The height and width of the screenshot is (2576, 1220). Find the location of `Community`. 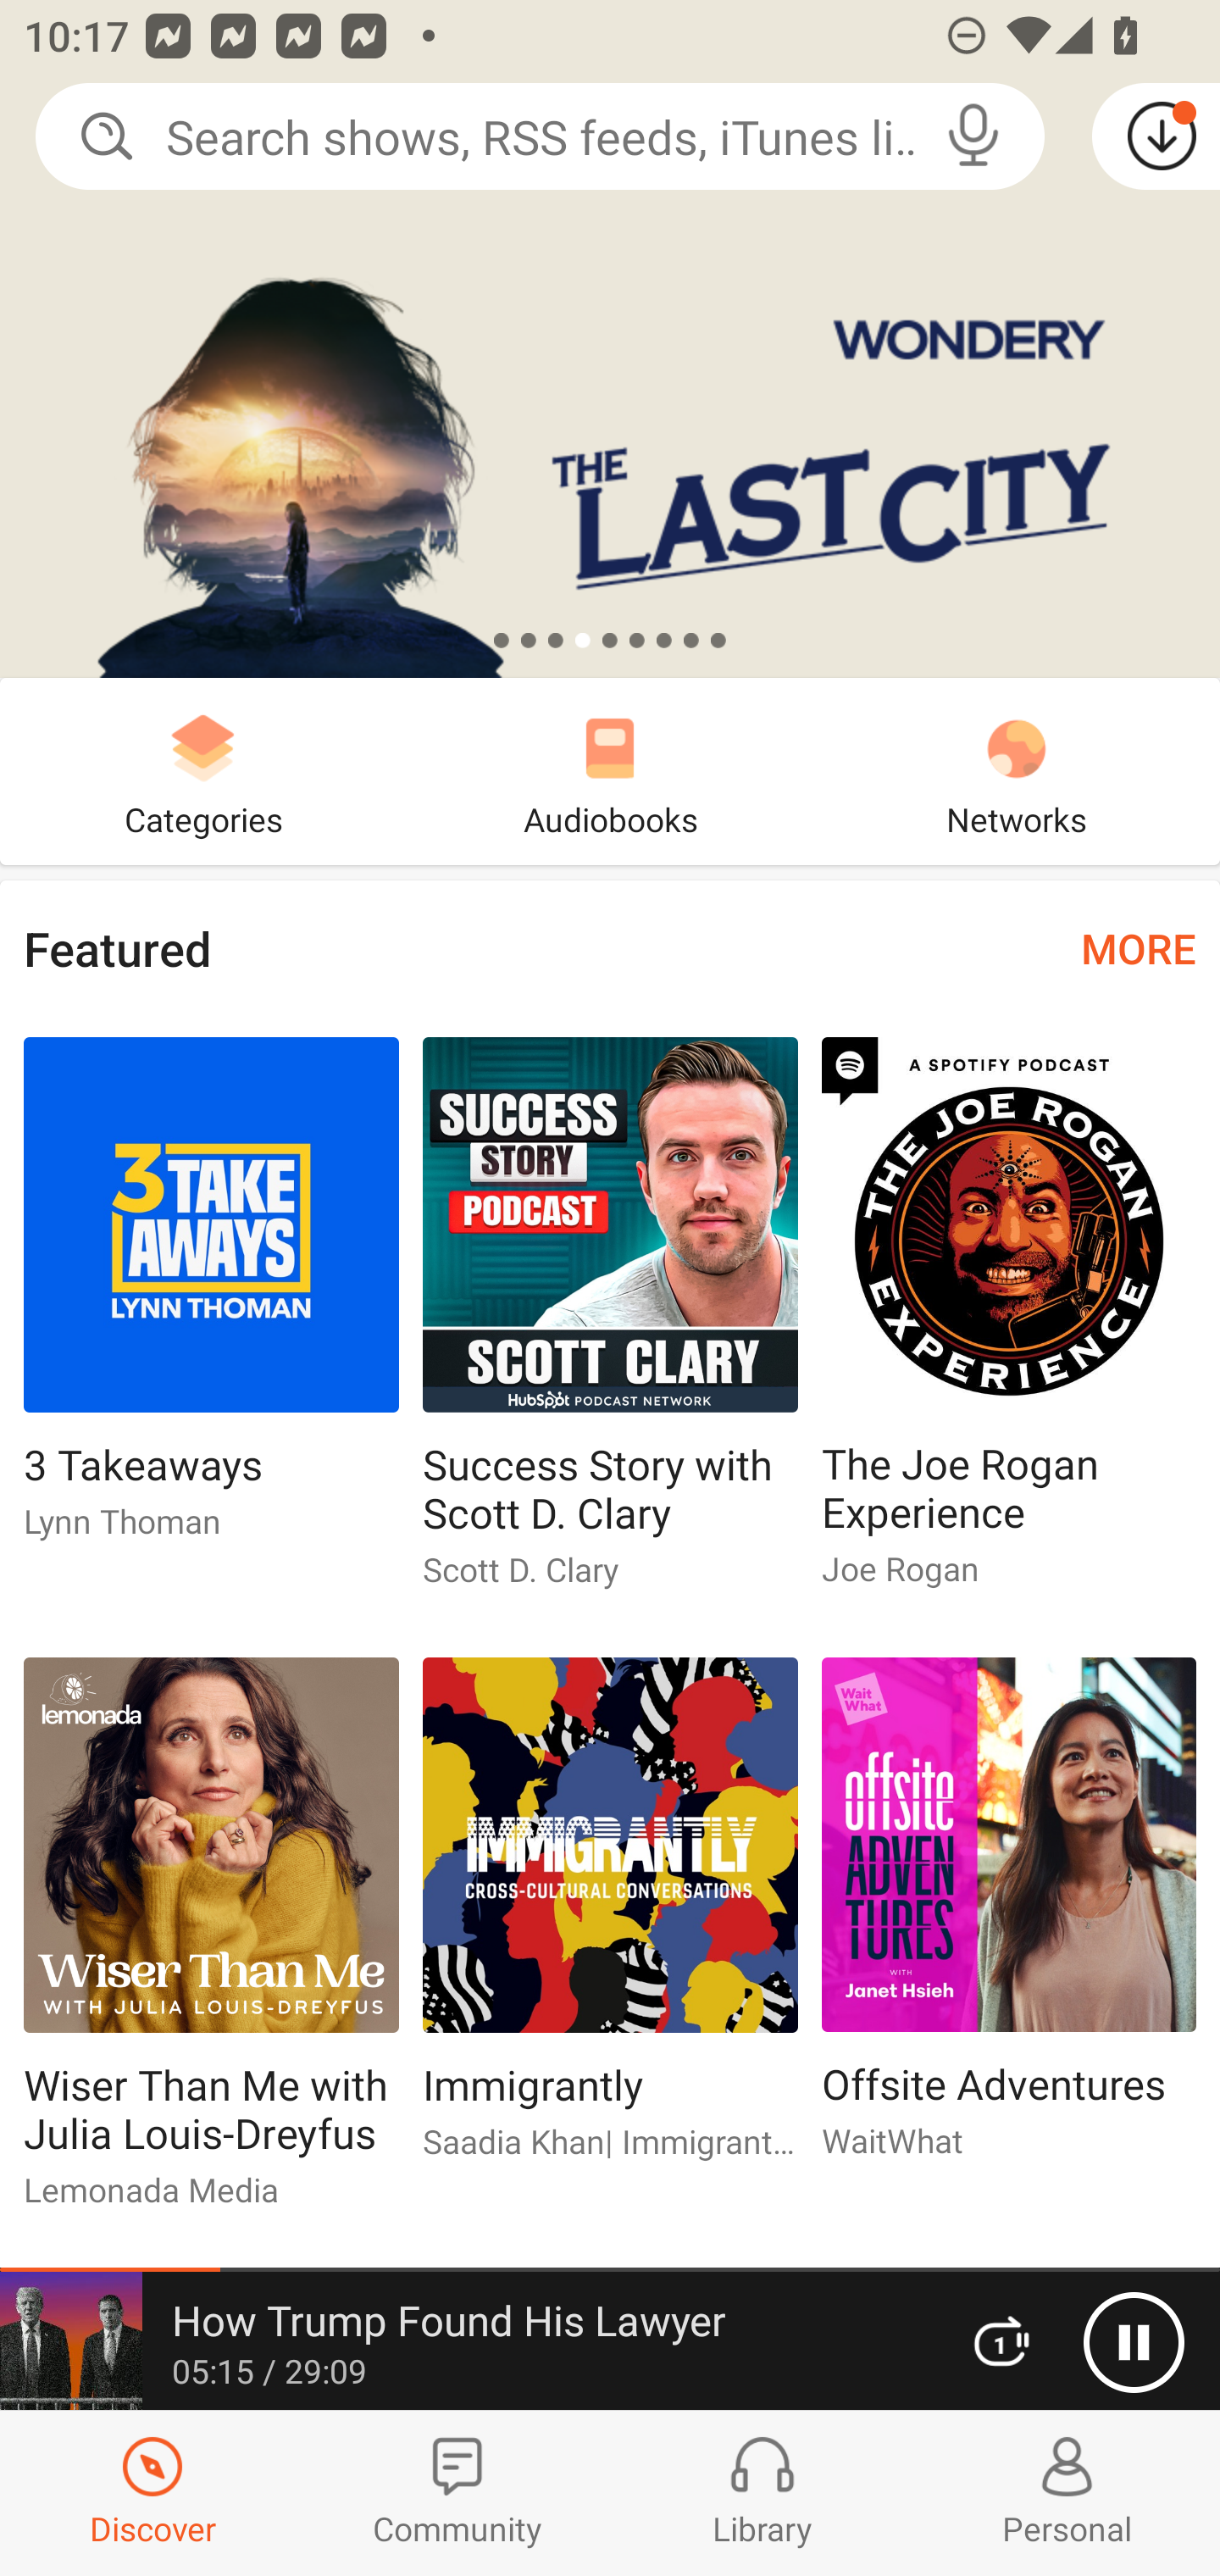

Community is located at coordinates (457, 2493).